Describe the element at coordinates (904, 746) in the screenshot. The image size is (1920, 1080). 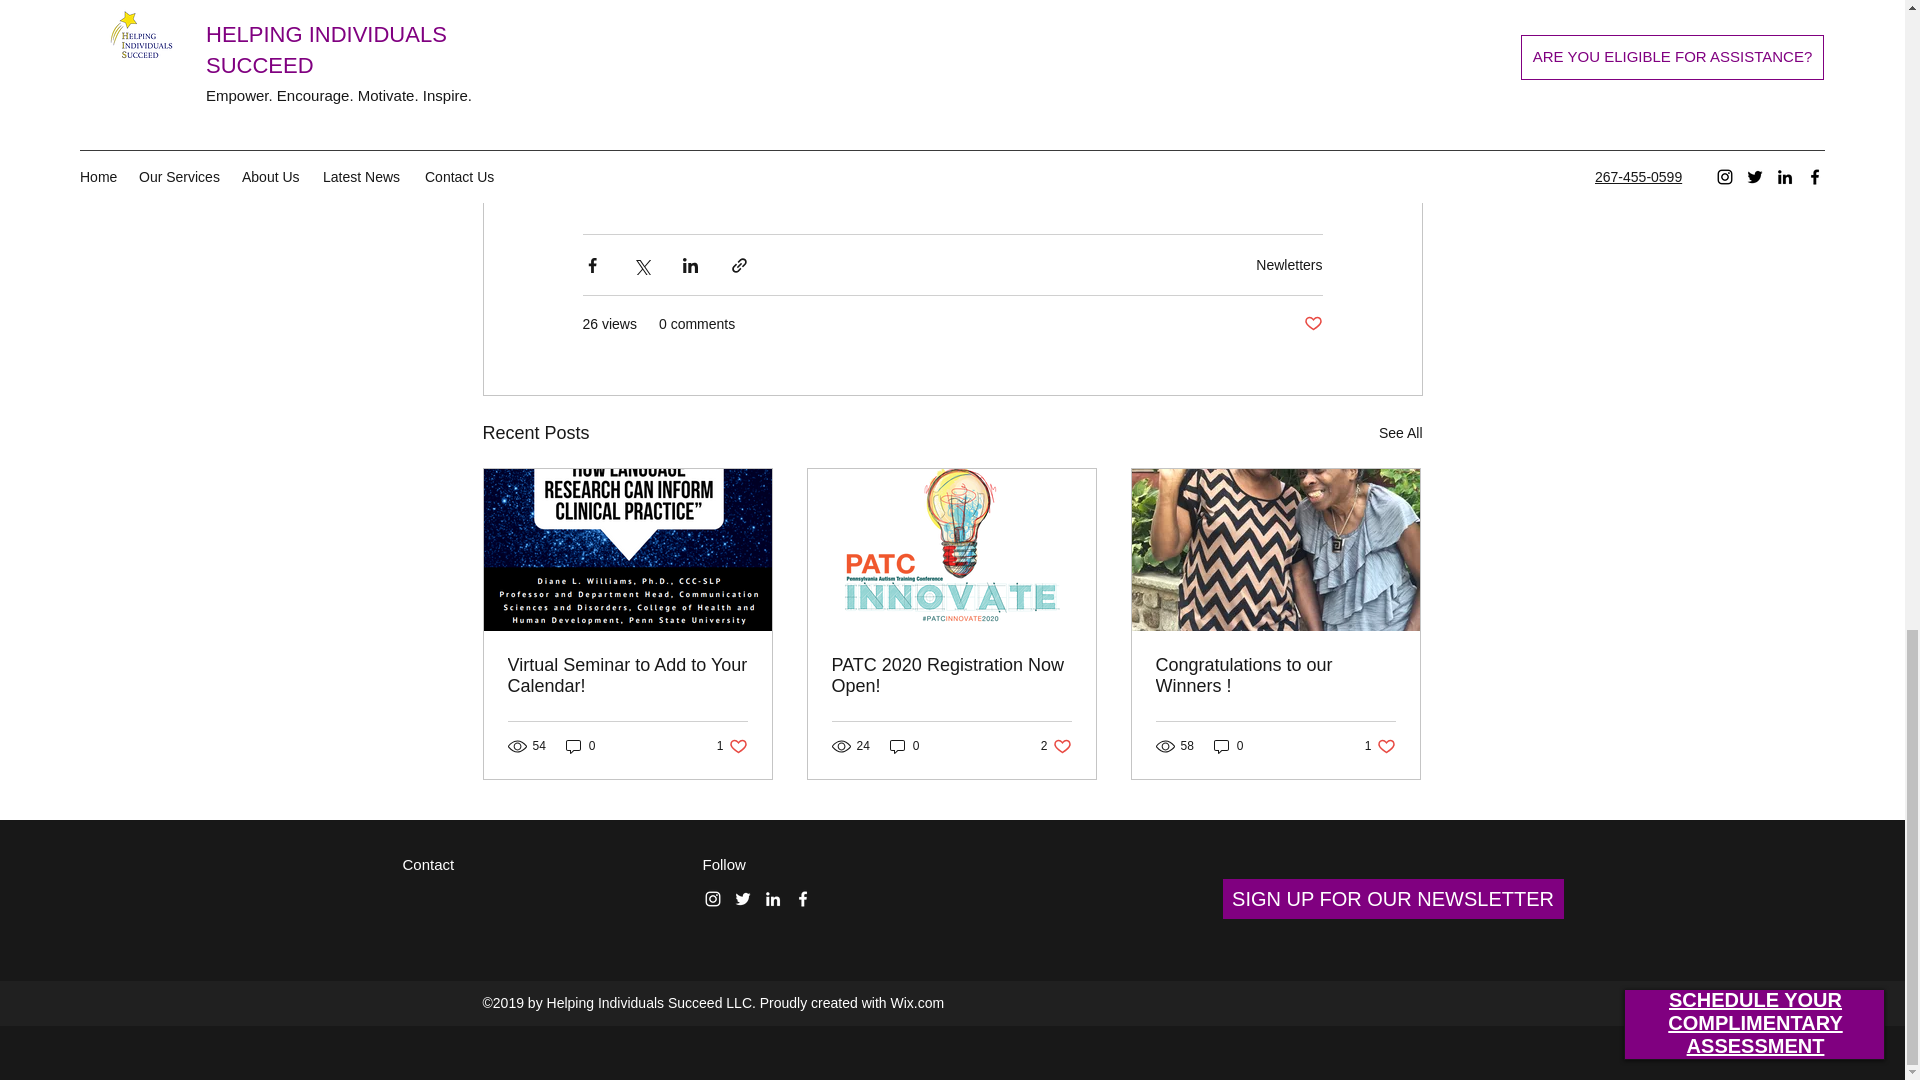
I see `here` at that location.